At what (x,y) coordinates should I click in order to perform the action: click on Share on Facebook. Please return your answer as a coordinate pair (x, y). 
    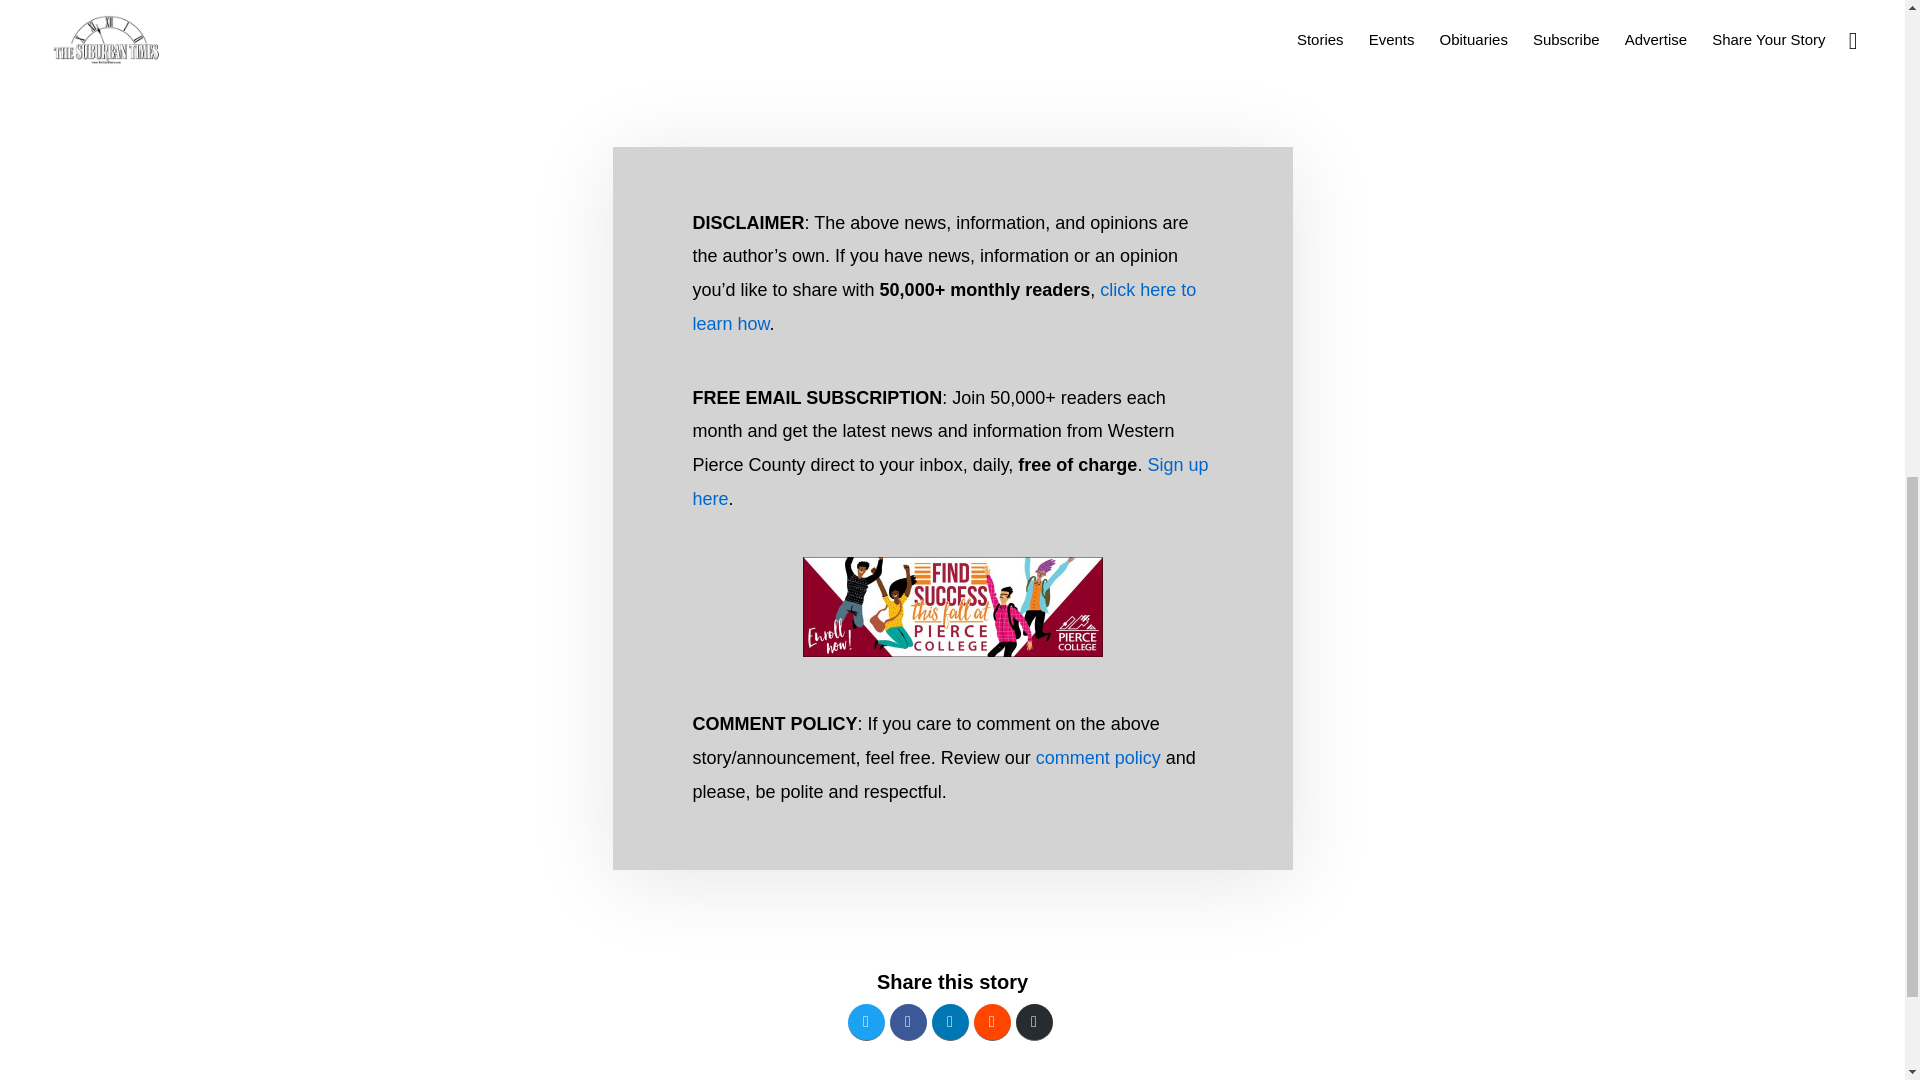
    Looking at the image, I should click on (908, 1022).